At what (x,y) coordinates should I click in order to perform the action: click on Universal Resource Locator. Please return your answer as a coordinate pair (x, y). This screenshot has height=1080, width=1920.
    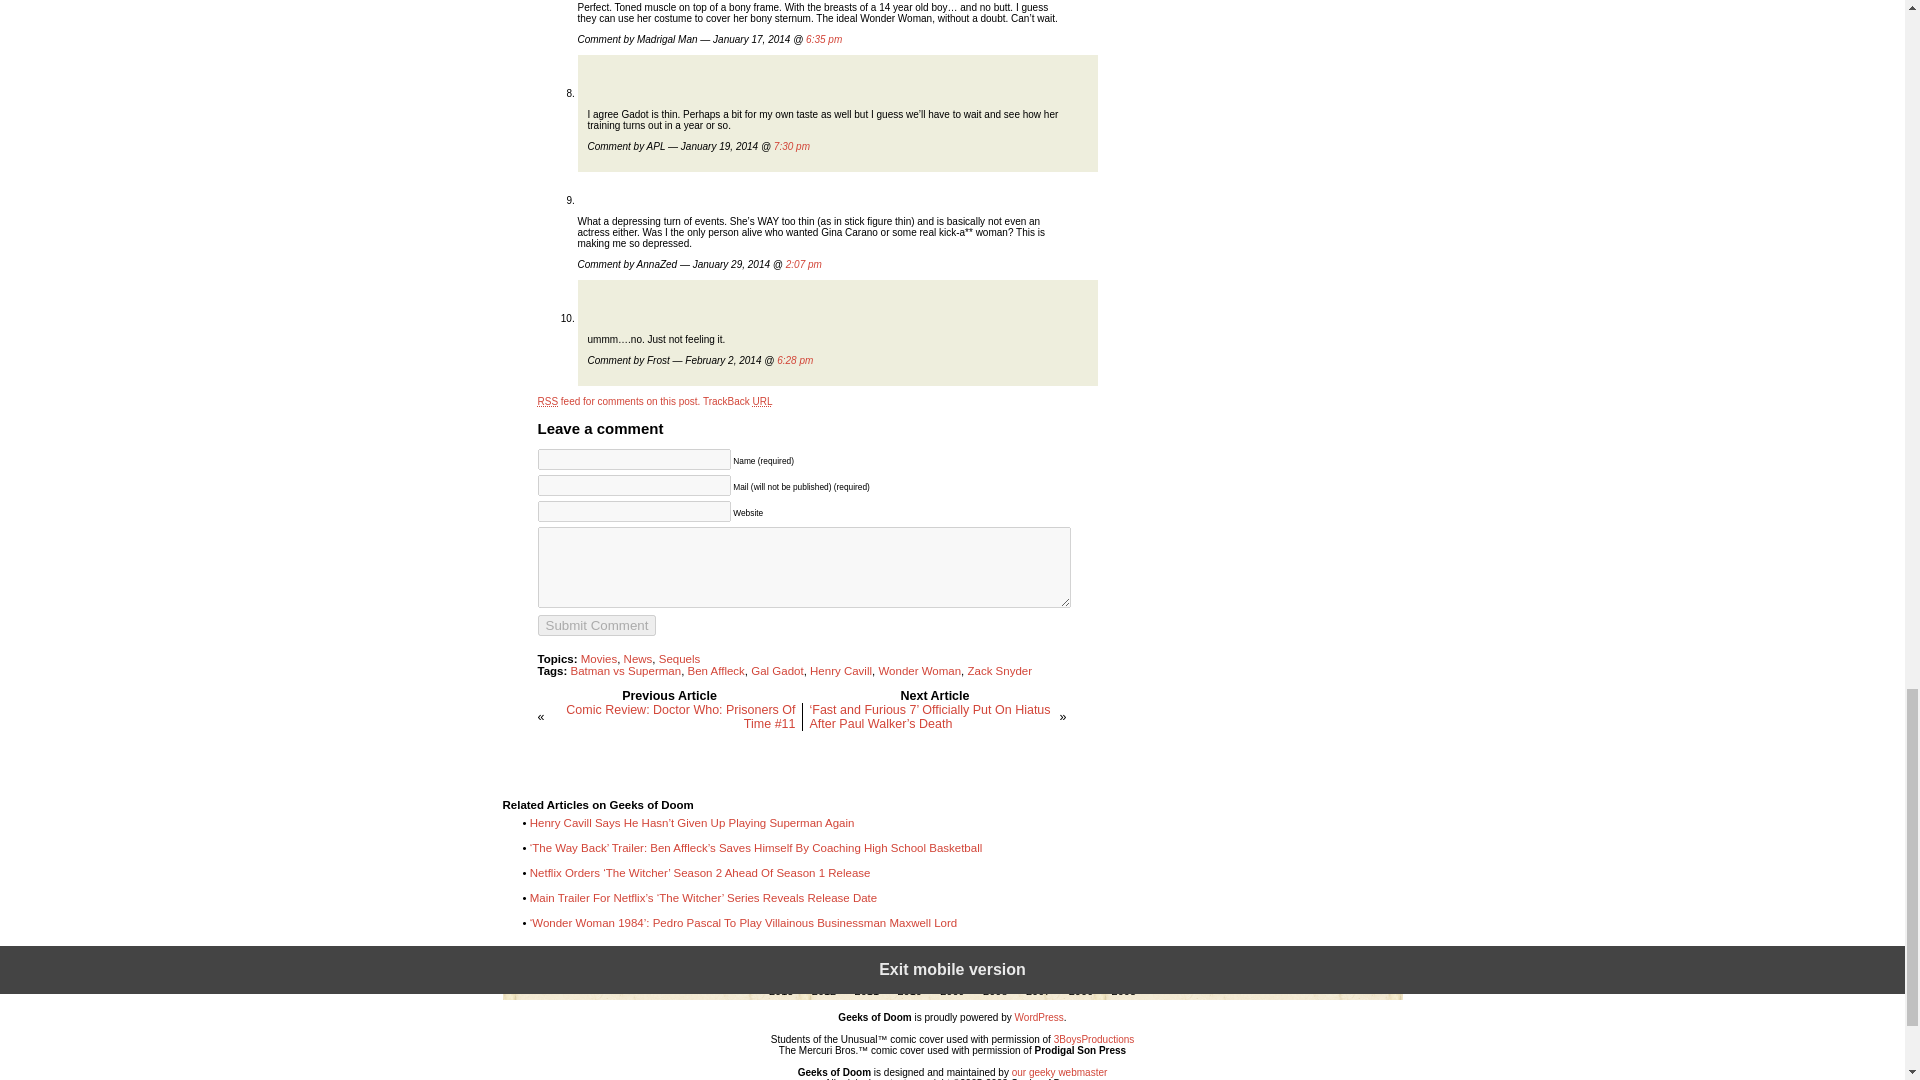
    Looking at the image, I should click on (762, 402).